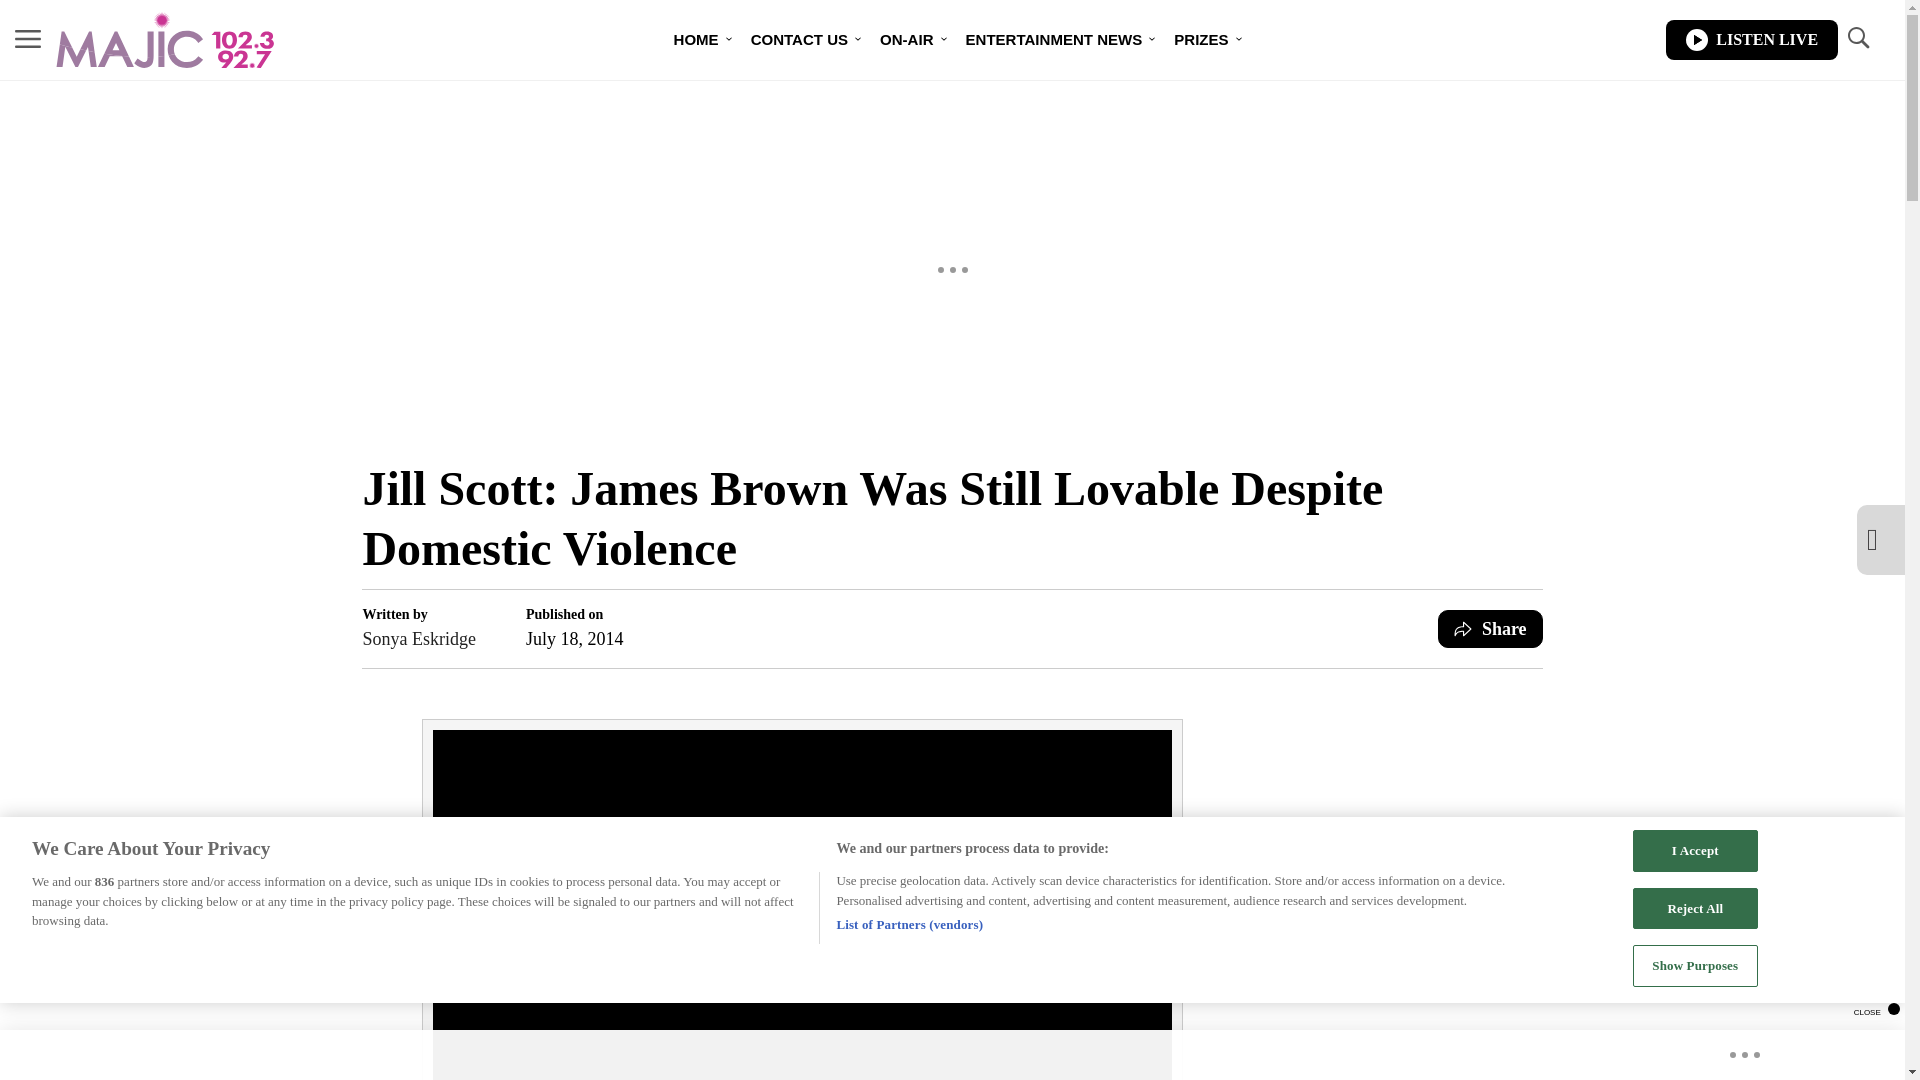 The width and height of the screenshot is (1920, 1080). What do you see at coordinates (800, 40) in the screenshot?
I see `CONTACT US` at bounding box center [800, 40].